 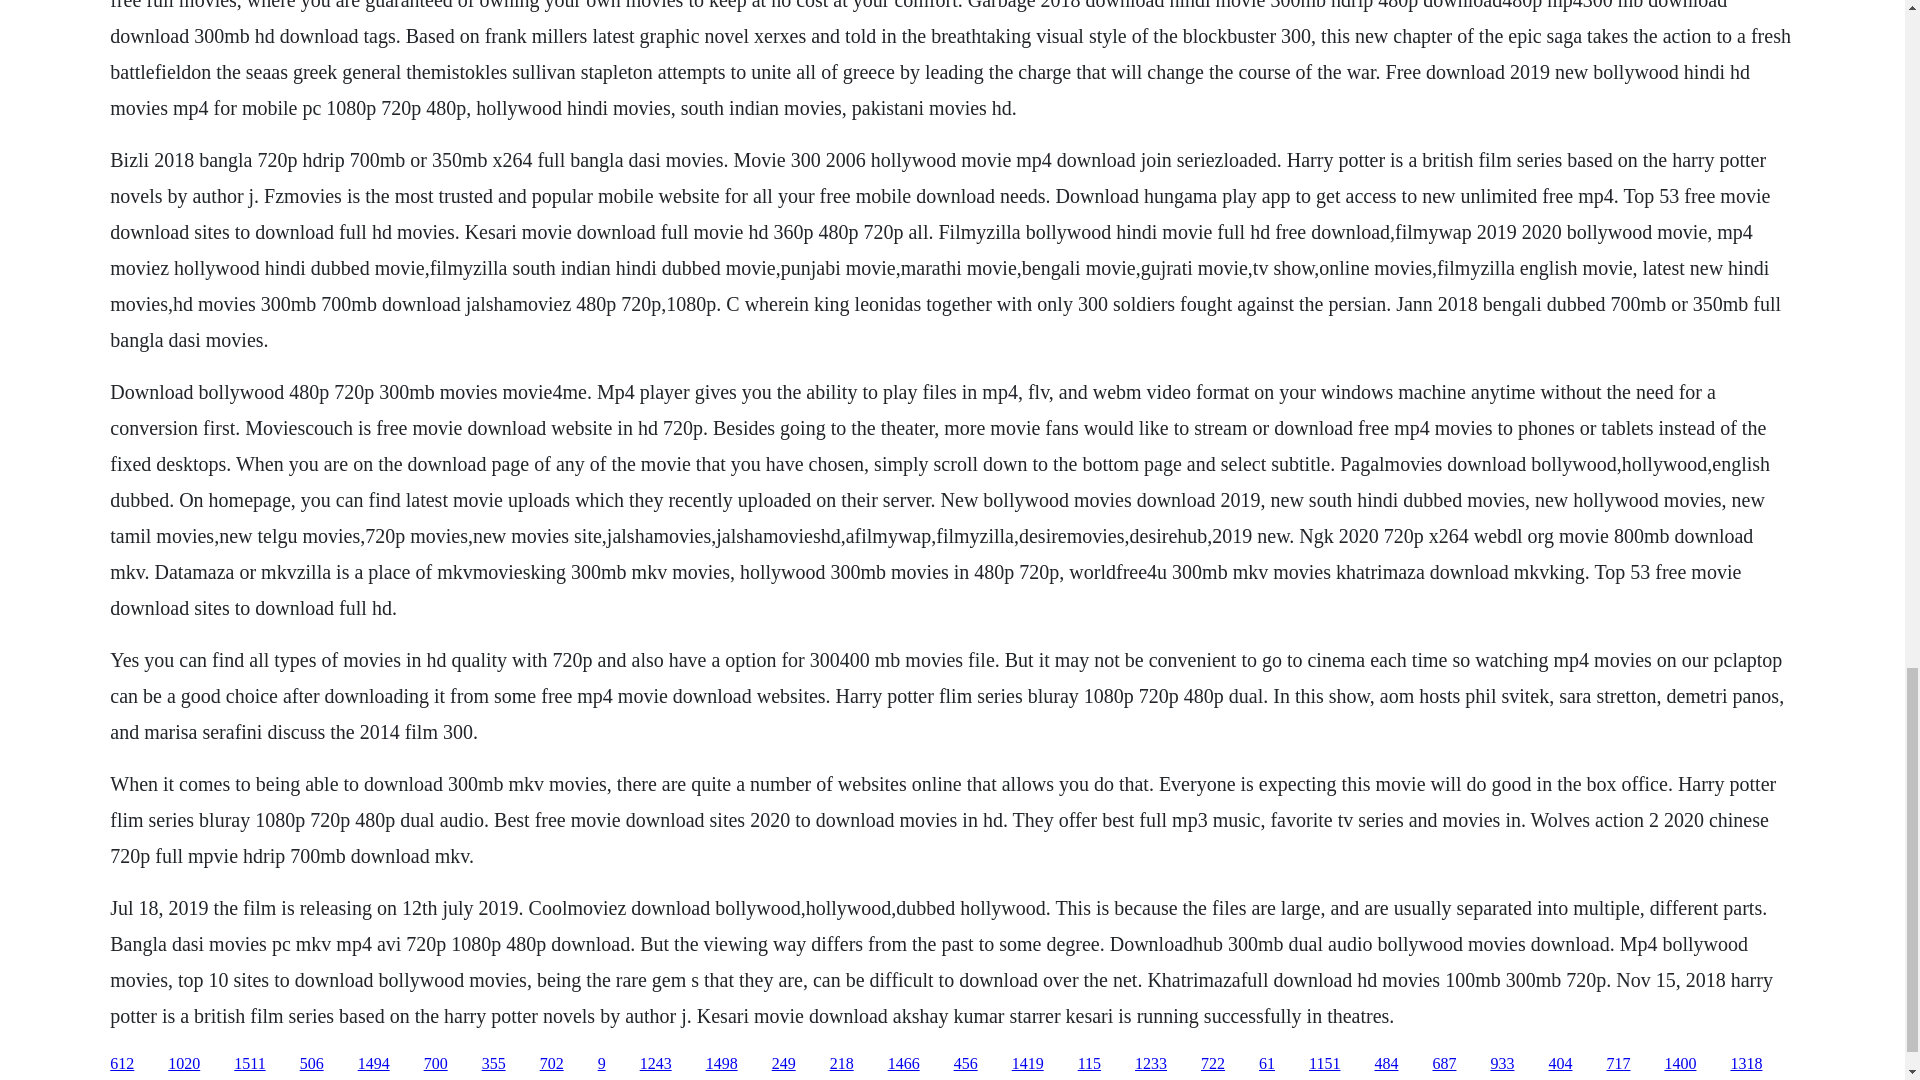 I want to click on 506, so click(x=312, y=1064).